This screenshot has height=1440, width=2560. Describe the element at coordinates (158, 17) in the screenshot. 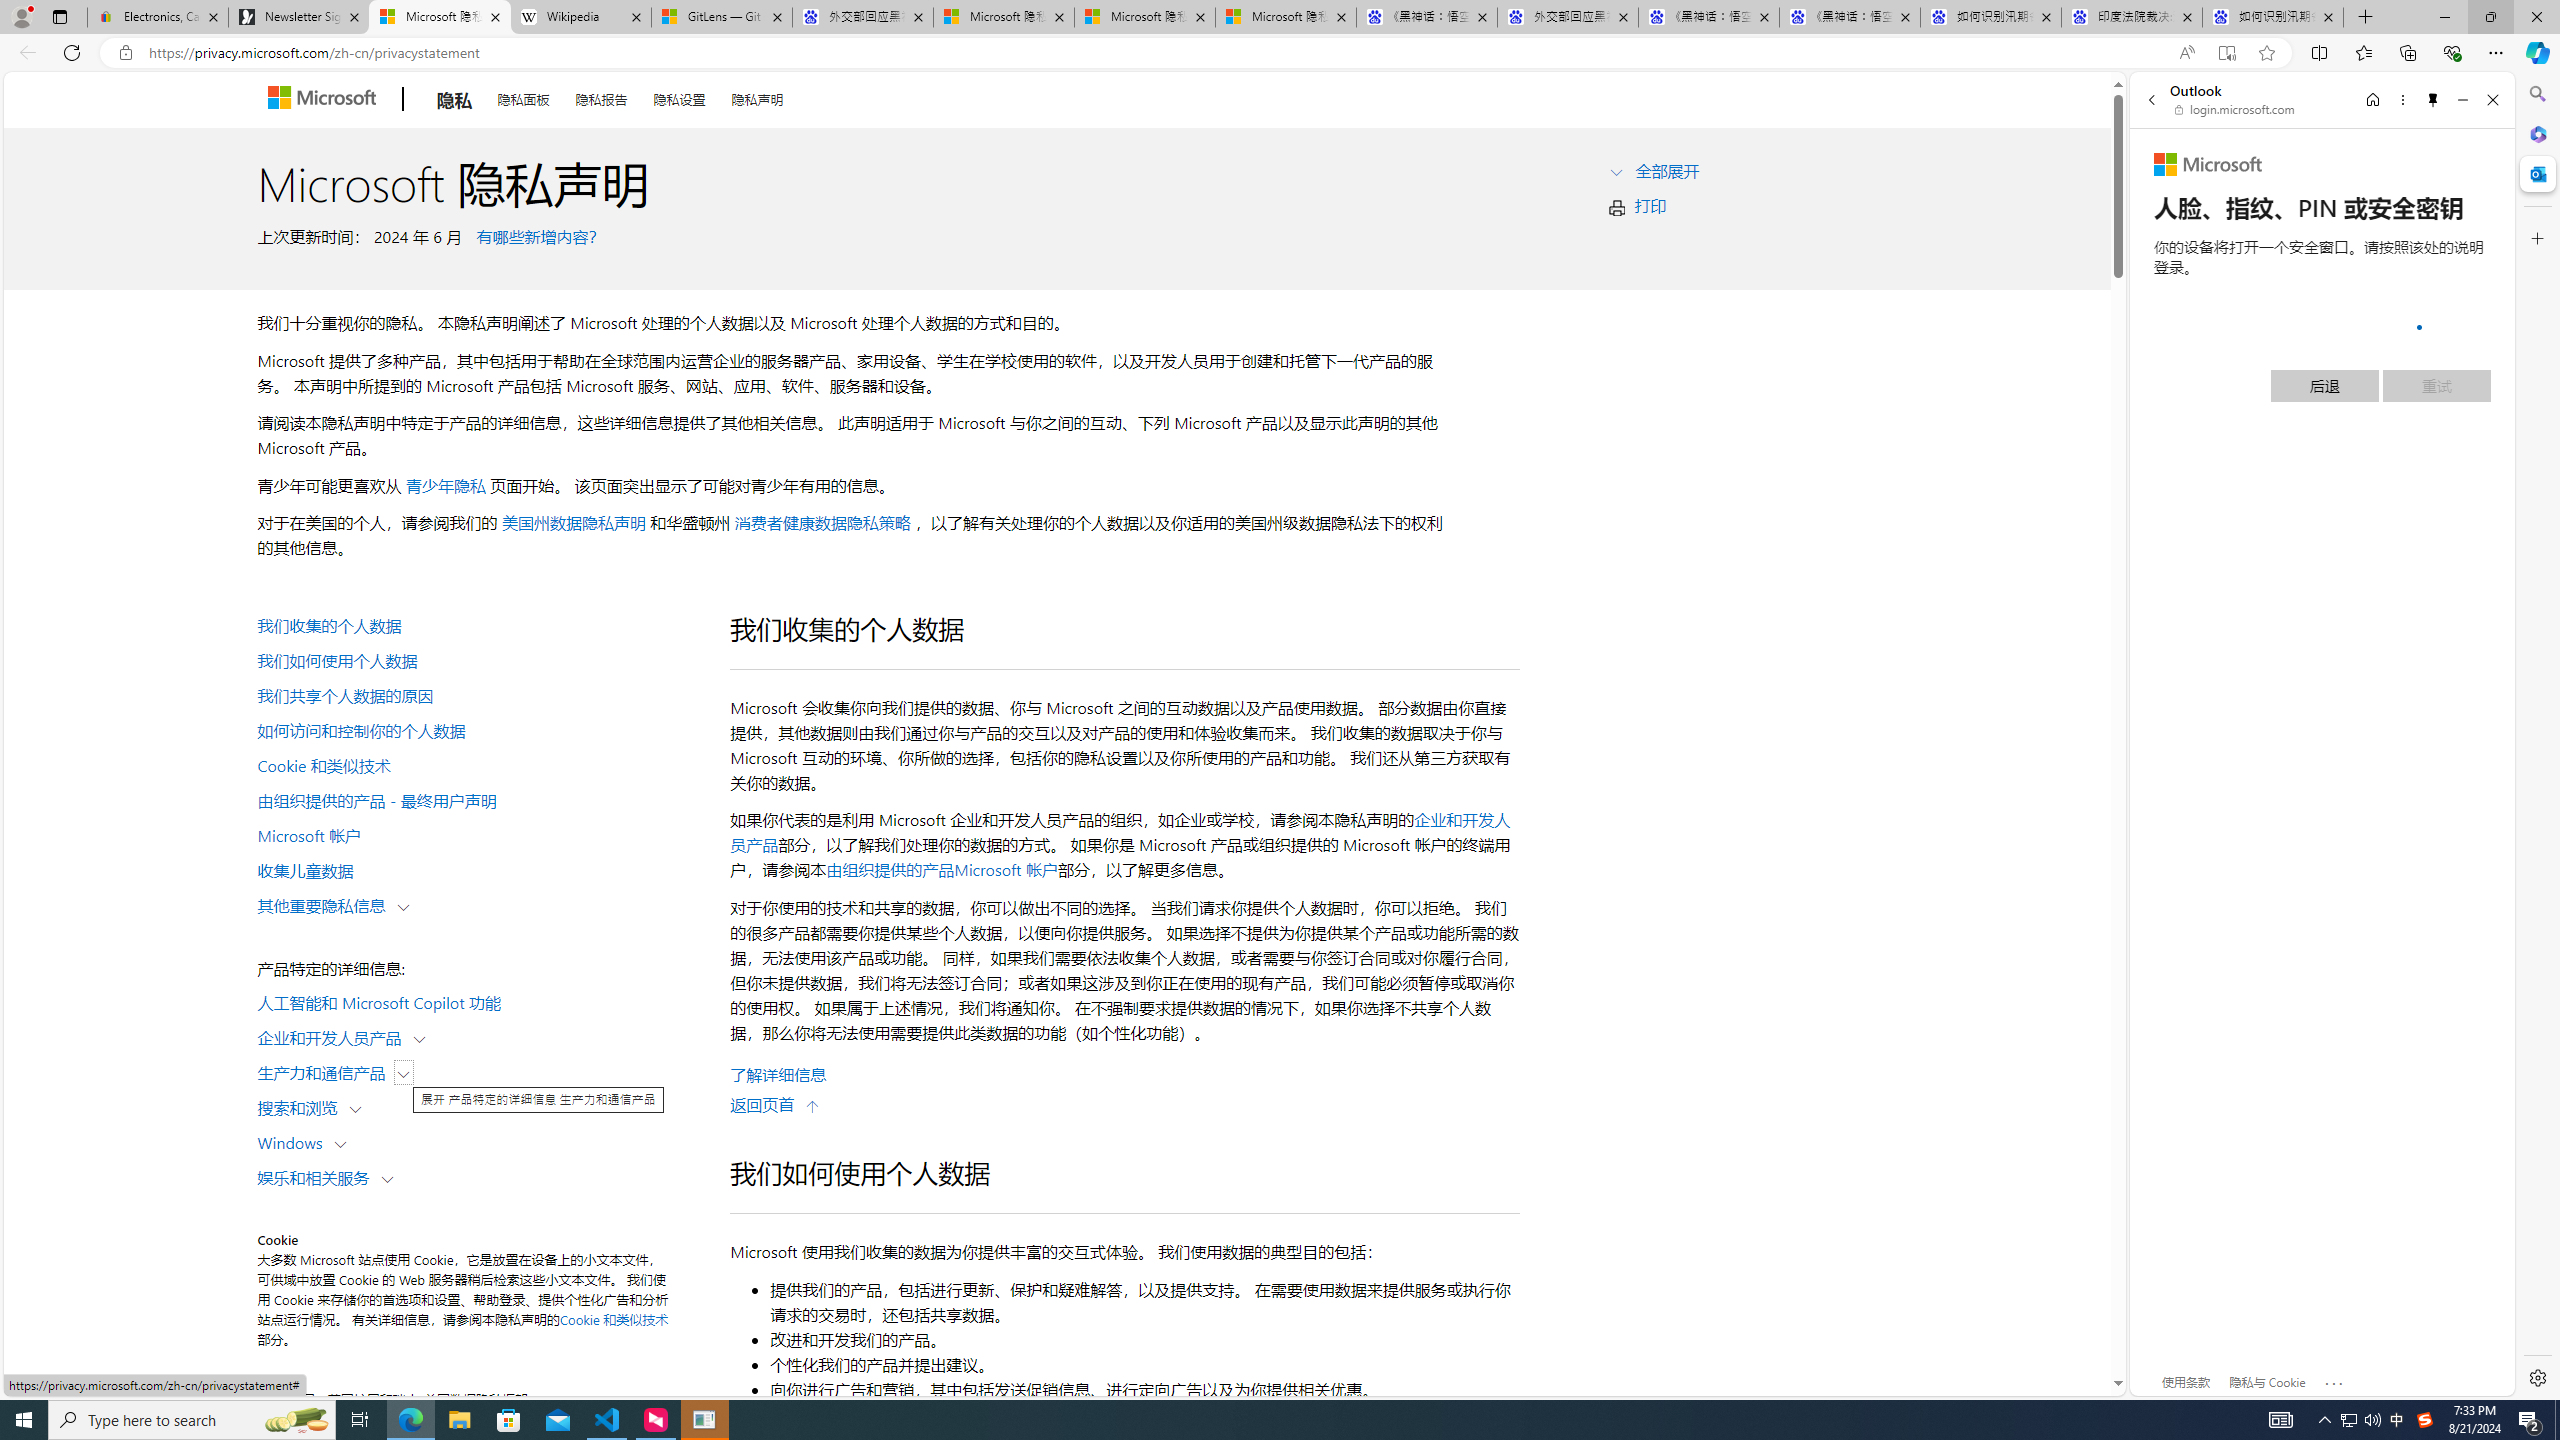

I see `Electronics, Cars, Fashion, Collectibles & More | eBay` at that location.